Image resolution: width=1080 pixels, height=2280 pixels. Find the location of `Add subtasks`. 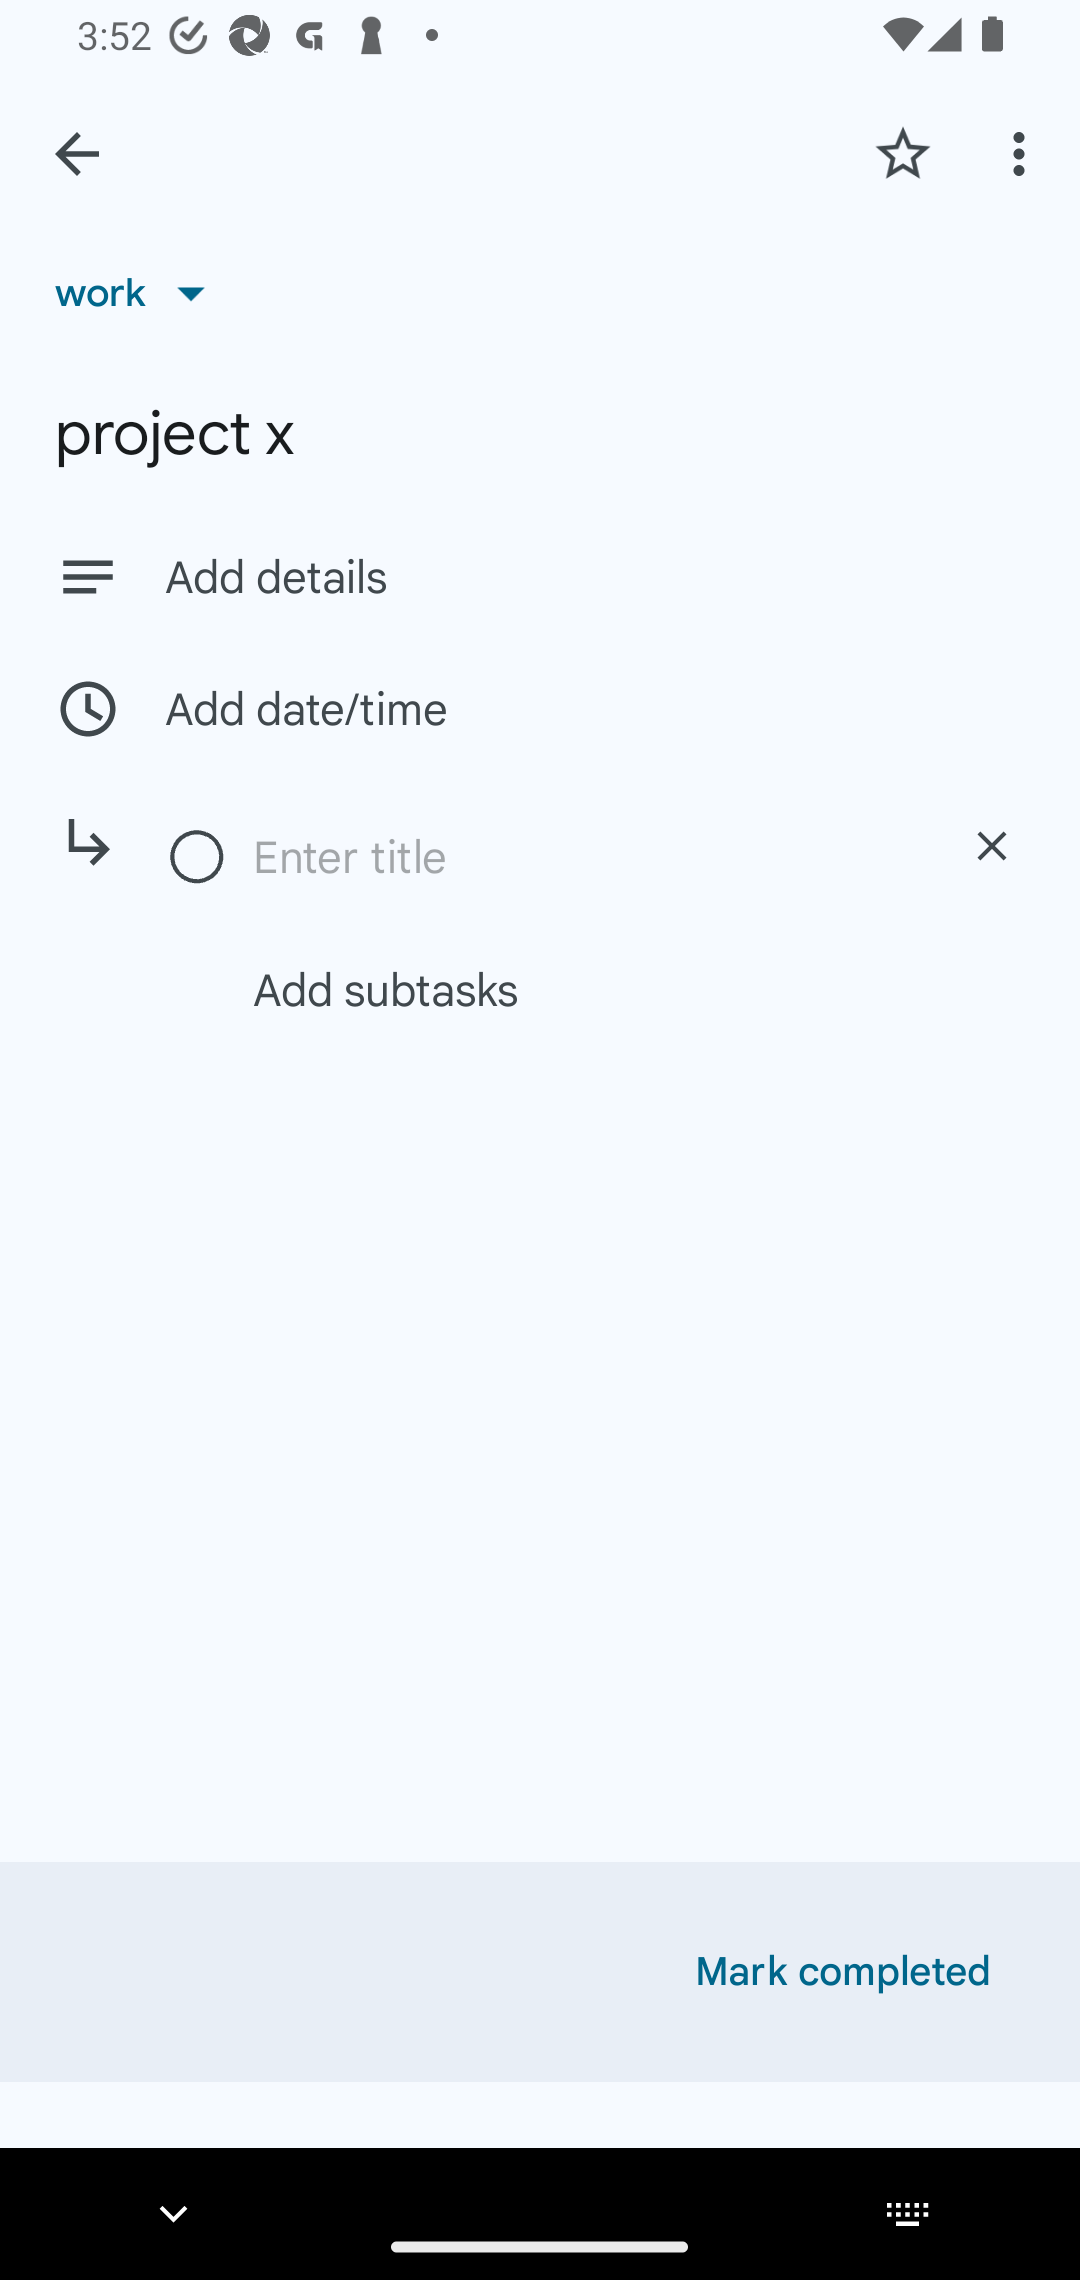

Add subtasks is located at coordinates (572, 989).